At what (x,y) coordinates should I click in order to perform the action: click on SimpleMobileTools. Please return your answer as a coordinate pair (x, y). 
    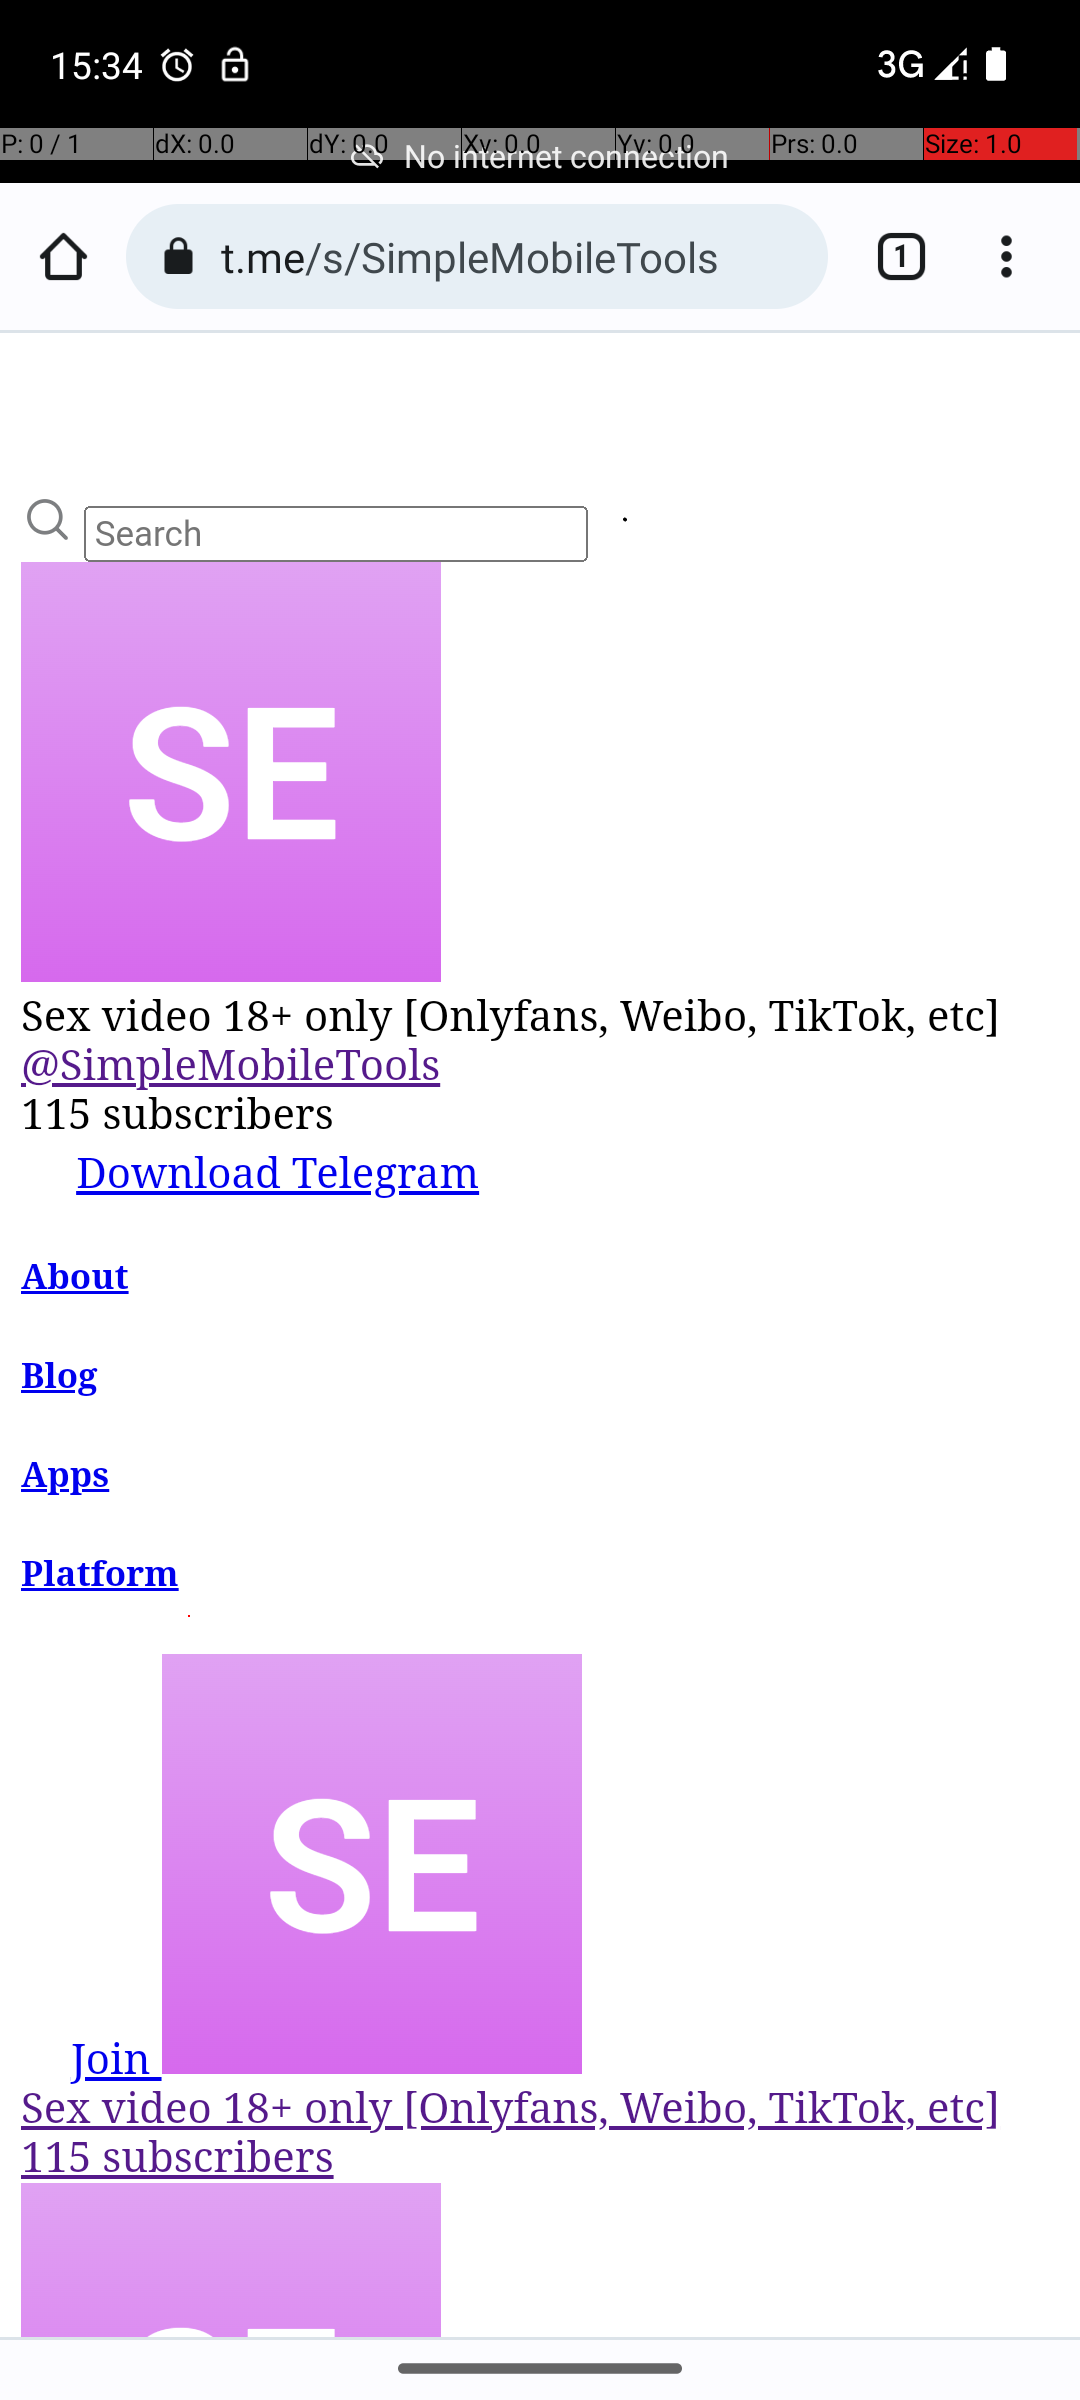
    Looking at the image, I should click on (624, 524).